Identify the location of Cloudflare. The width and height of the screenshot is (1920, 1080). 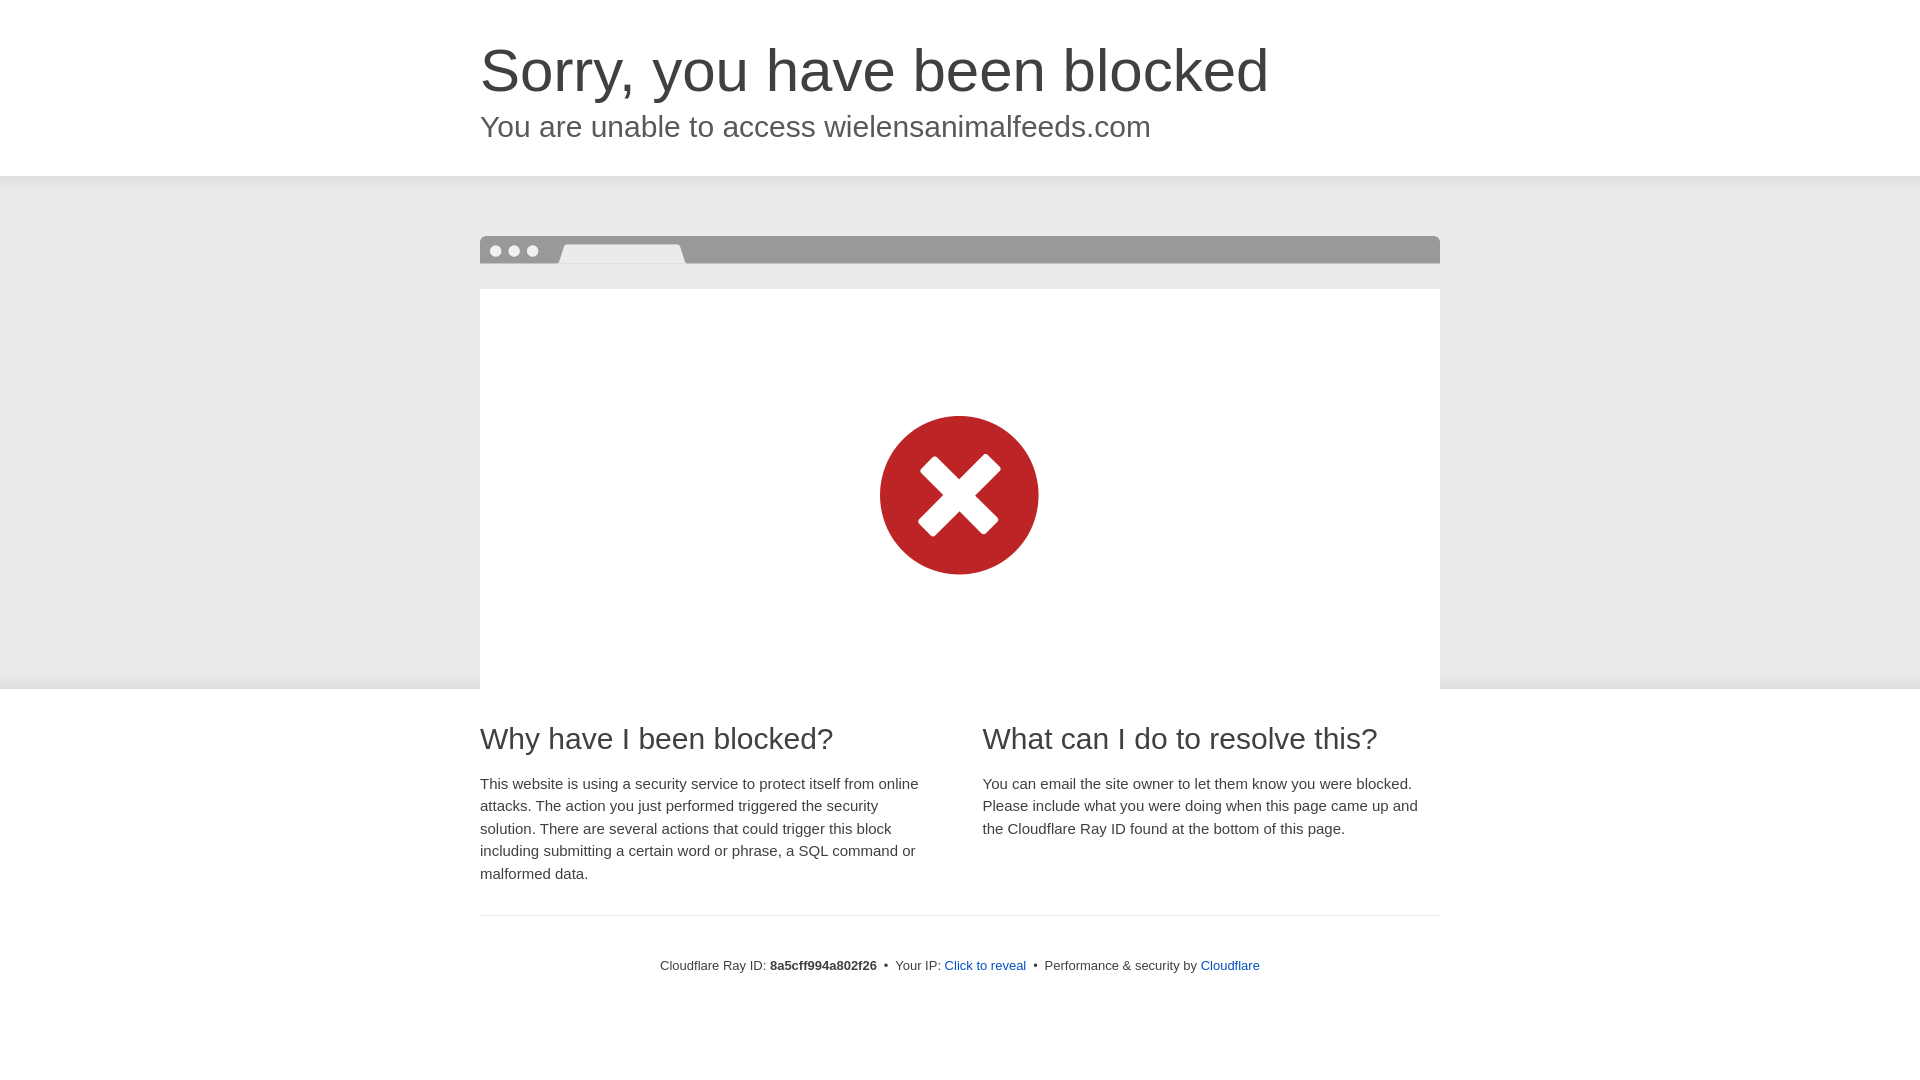
(1230, 965).